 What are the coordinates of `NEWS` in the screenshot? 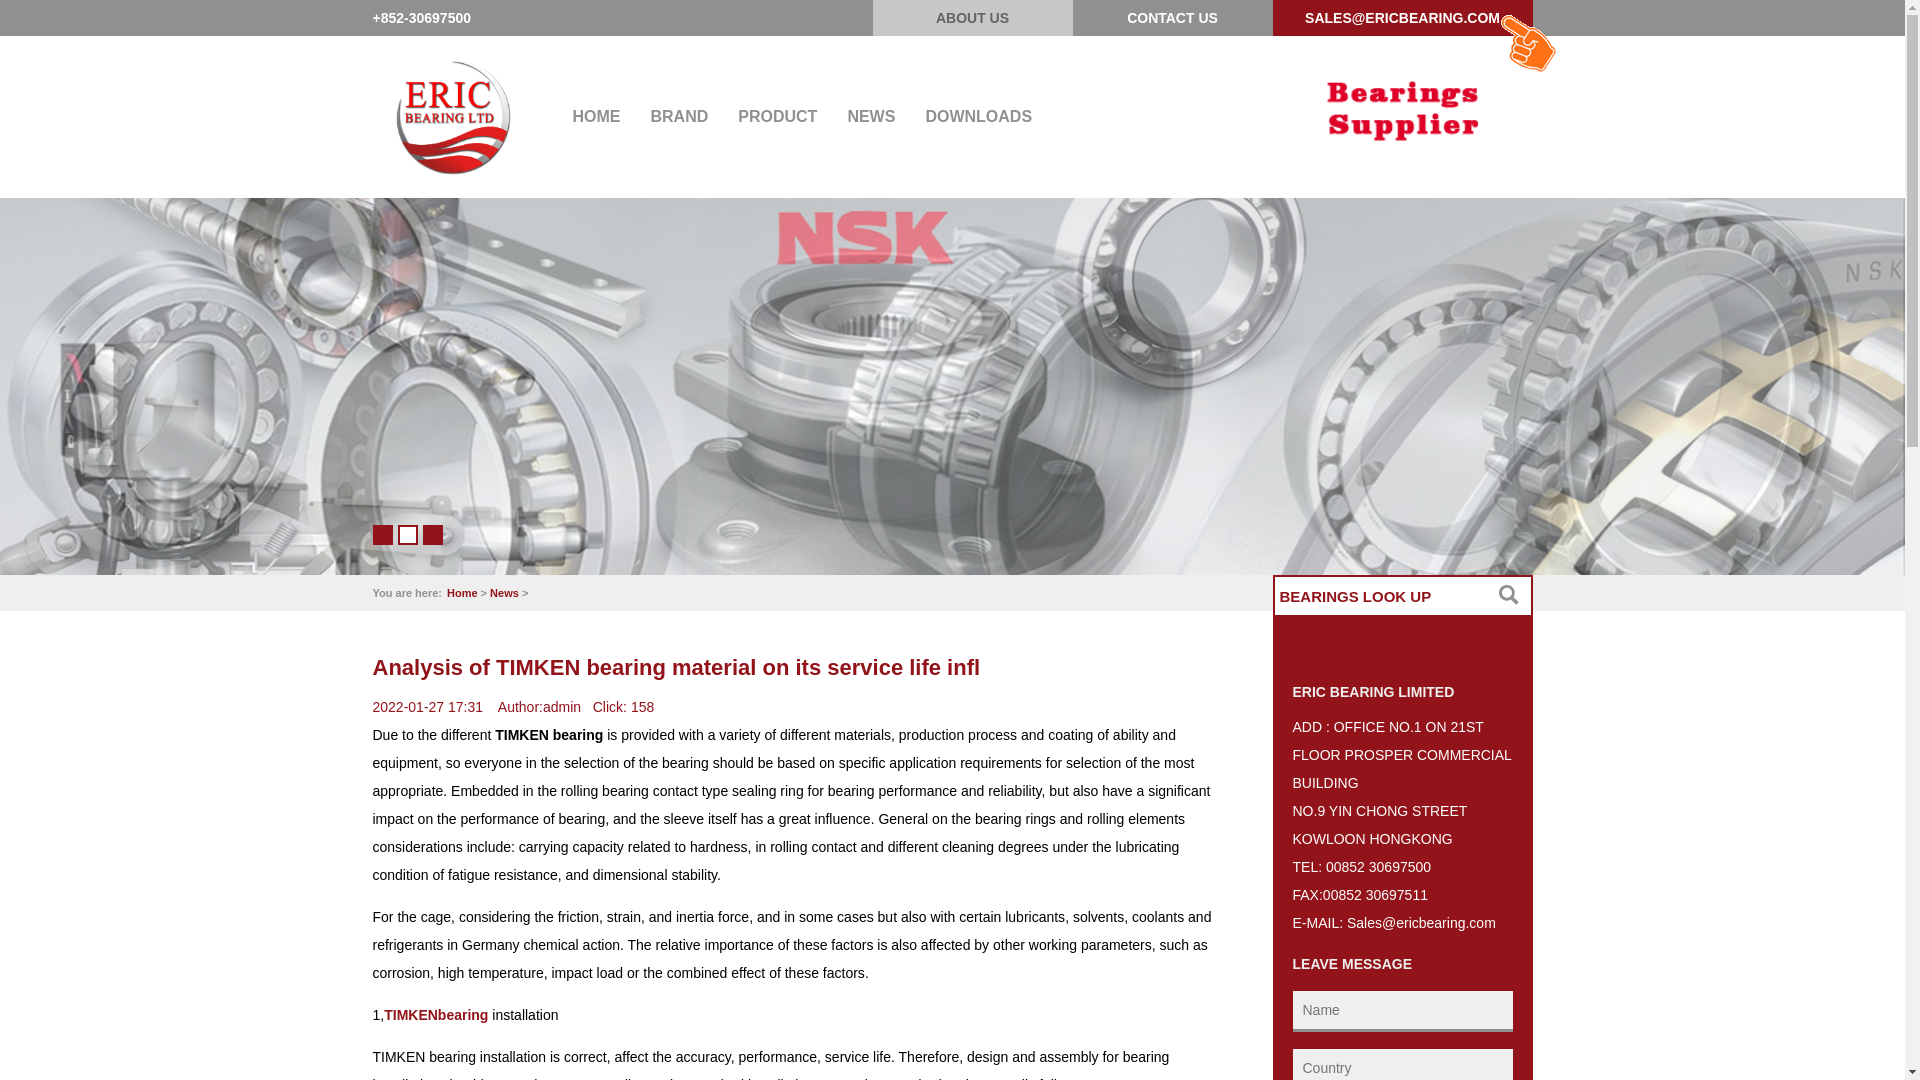 It's located at (871, 117).